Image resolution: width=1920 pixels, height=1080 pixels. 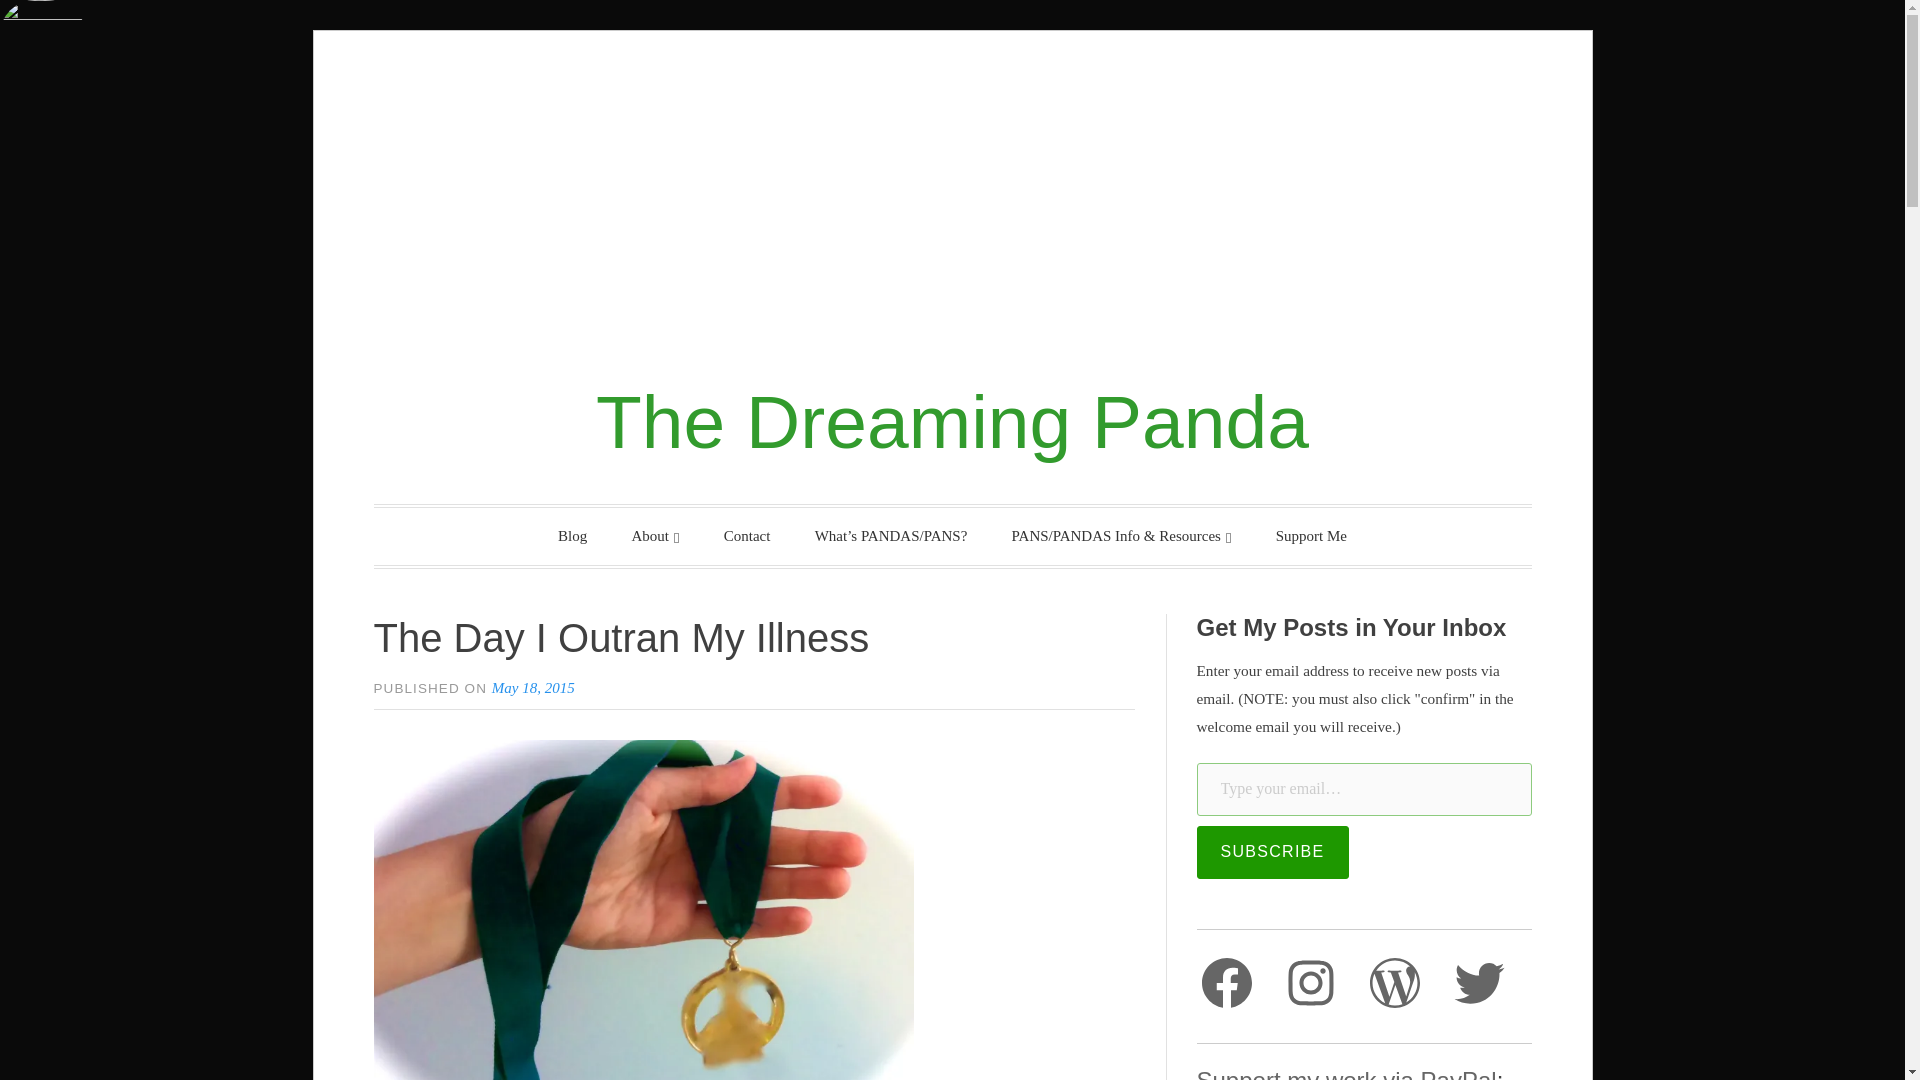 I want to click on Please fill in this field., so click(x=1364, y=789).